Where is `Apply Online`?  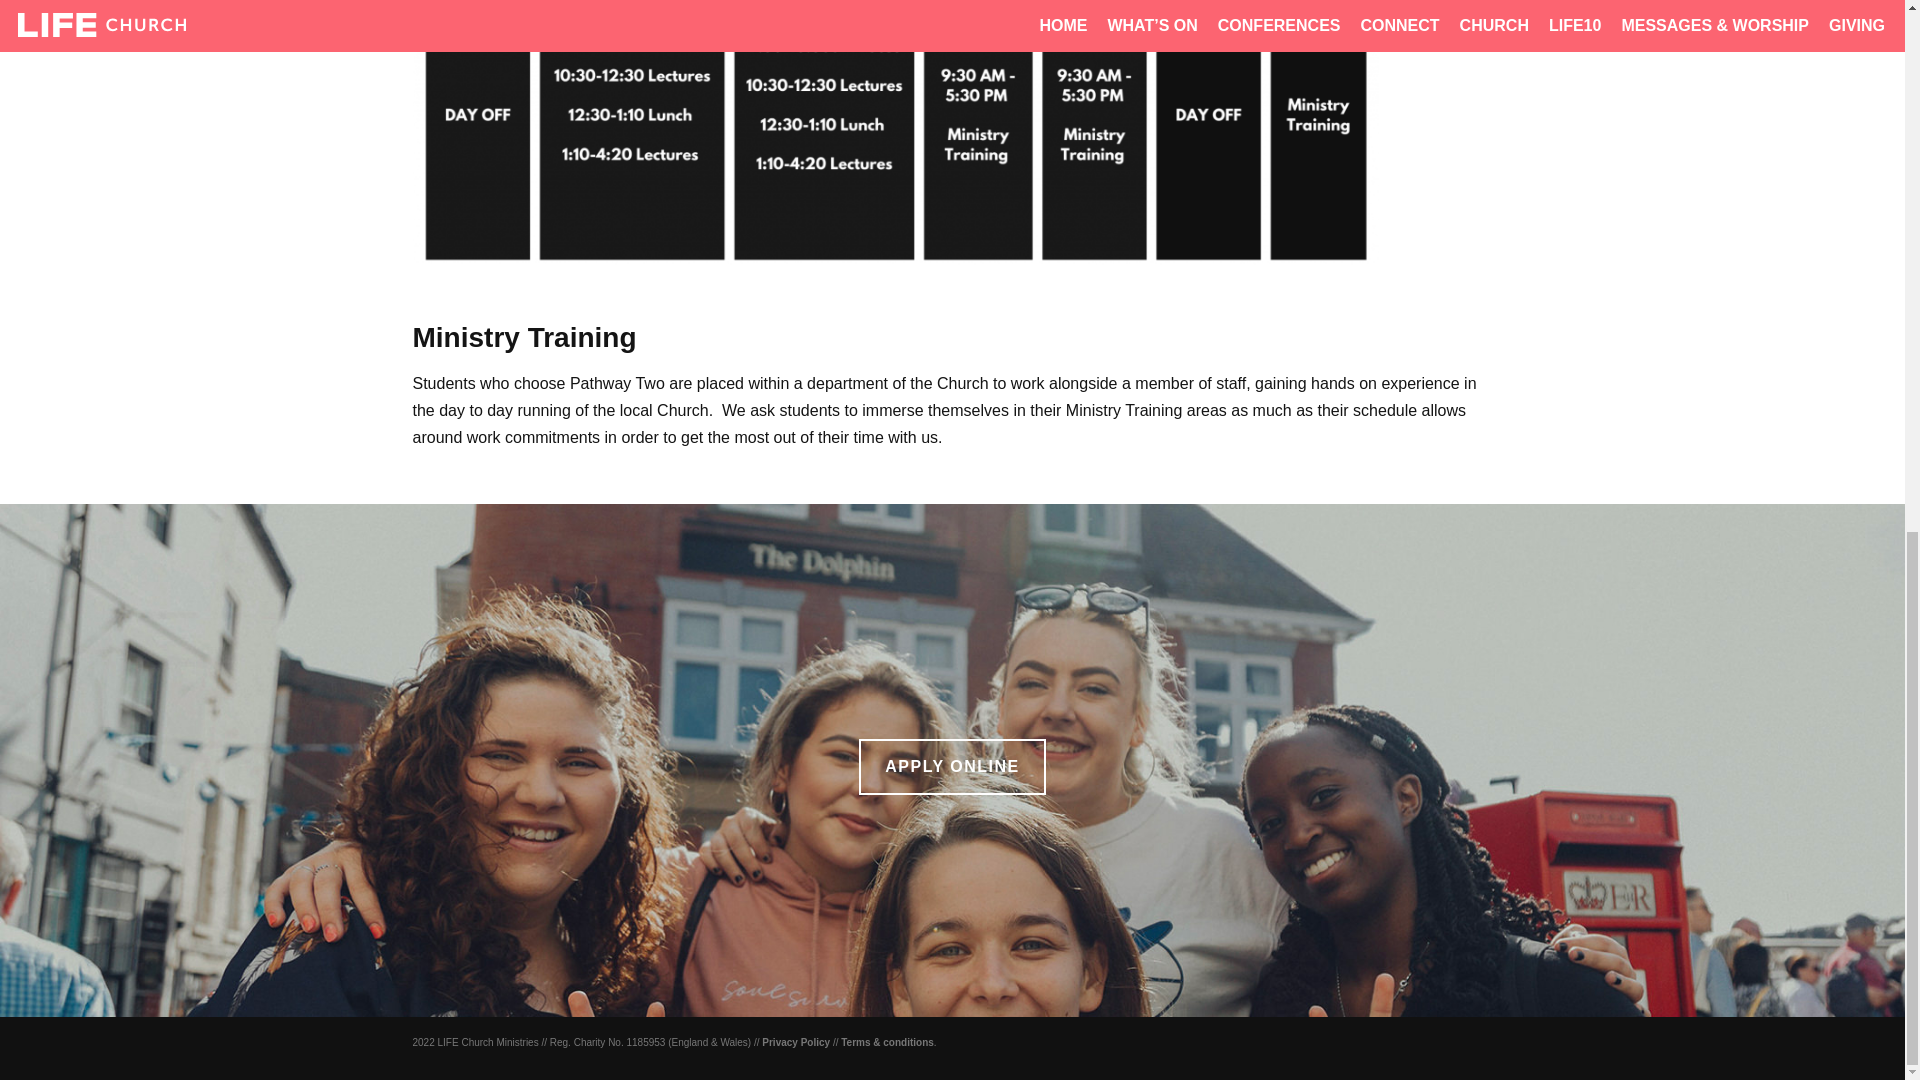
Apply Online is located at coordinates (951, 766).